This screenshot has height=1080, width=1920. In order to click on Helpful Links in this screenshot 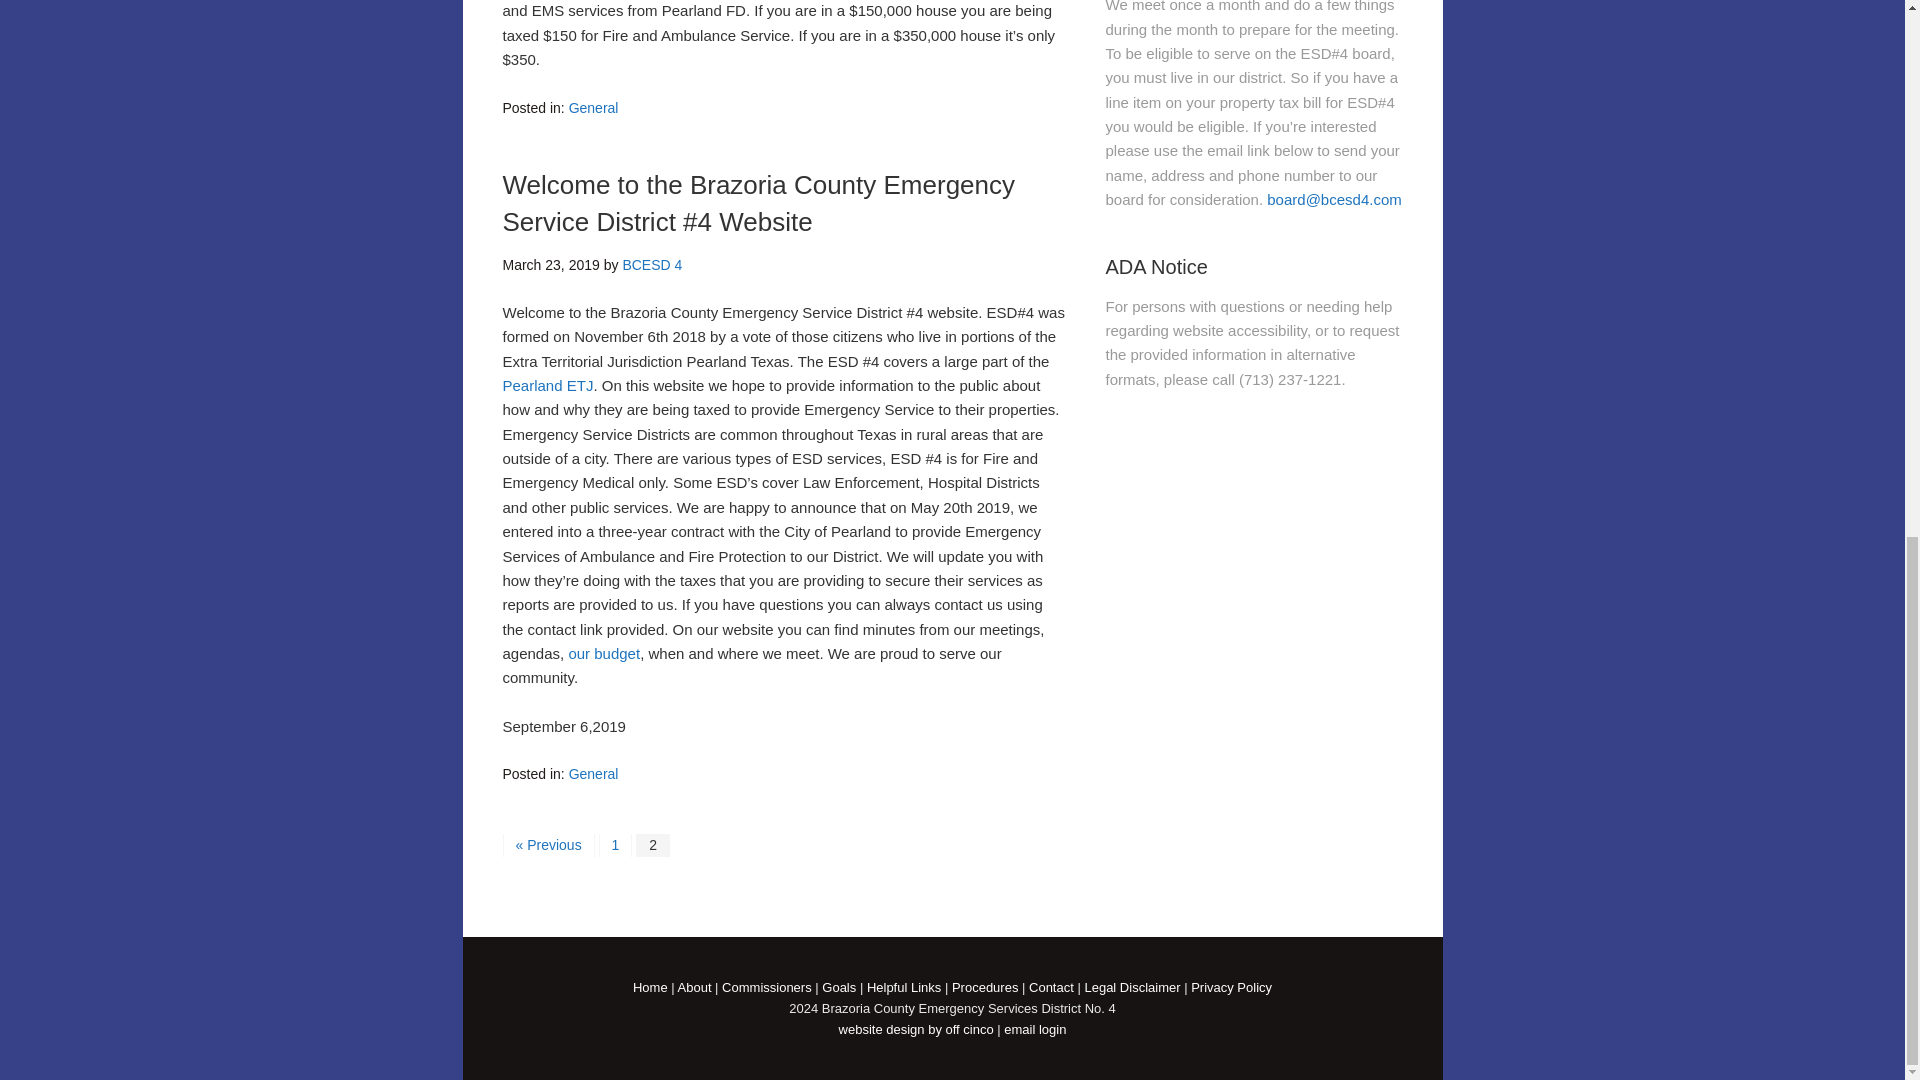, I will do `click(904, 986)`.